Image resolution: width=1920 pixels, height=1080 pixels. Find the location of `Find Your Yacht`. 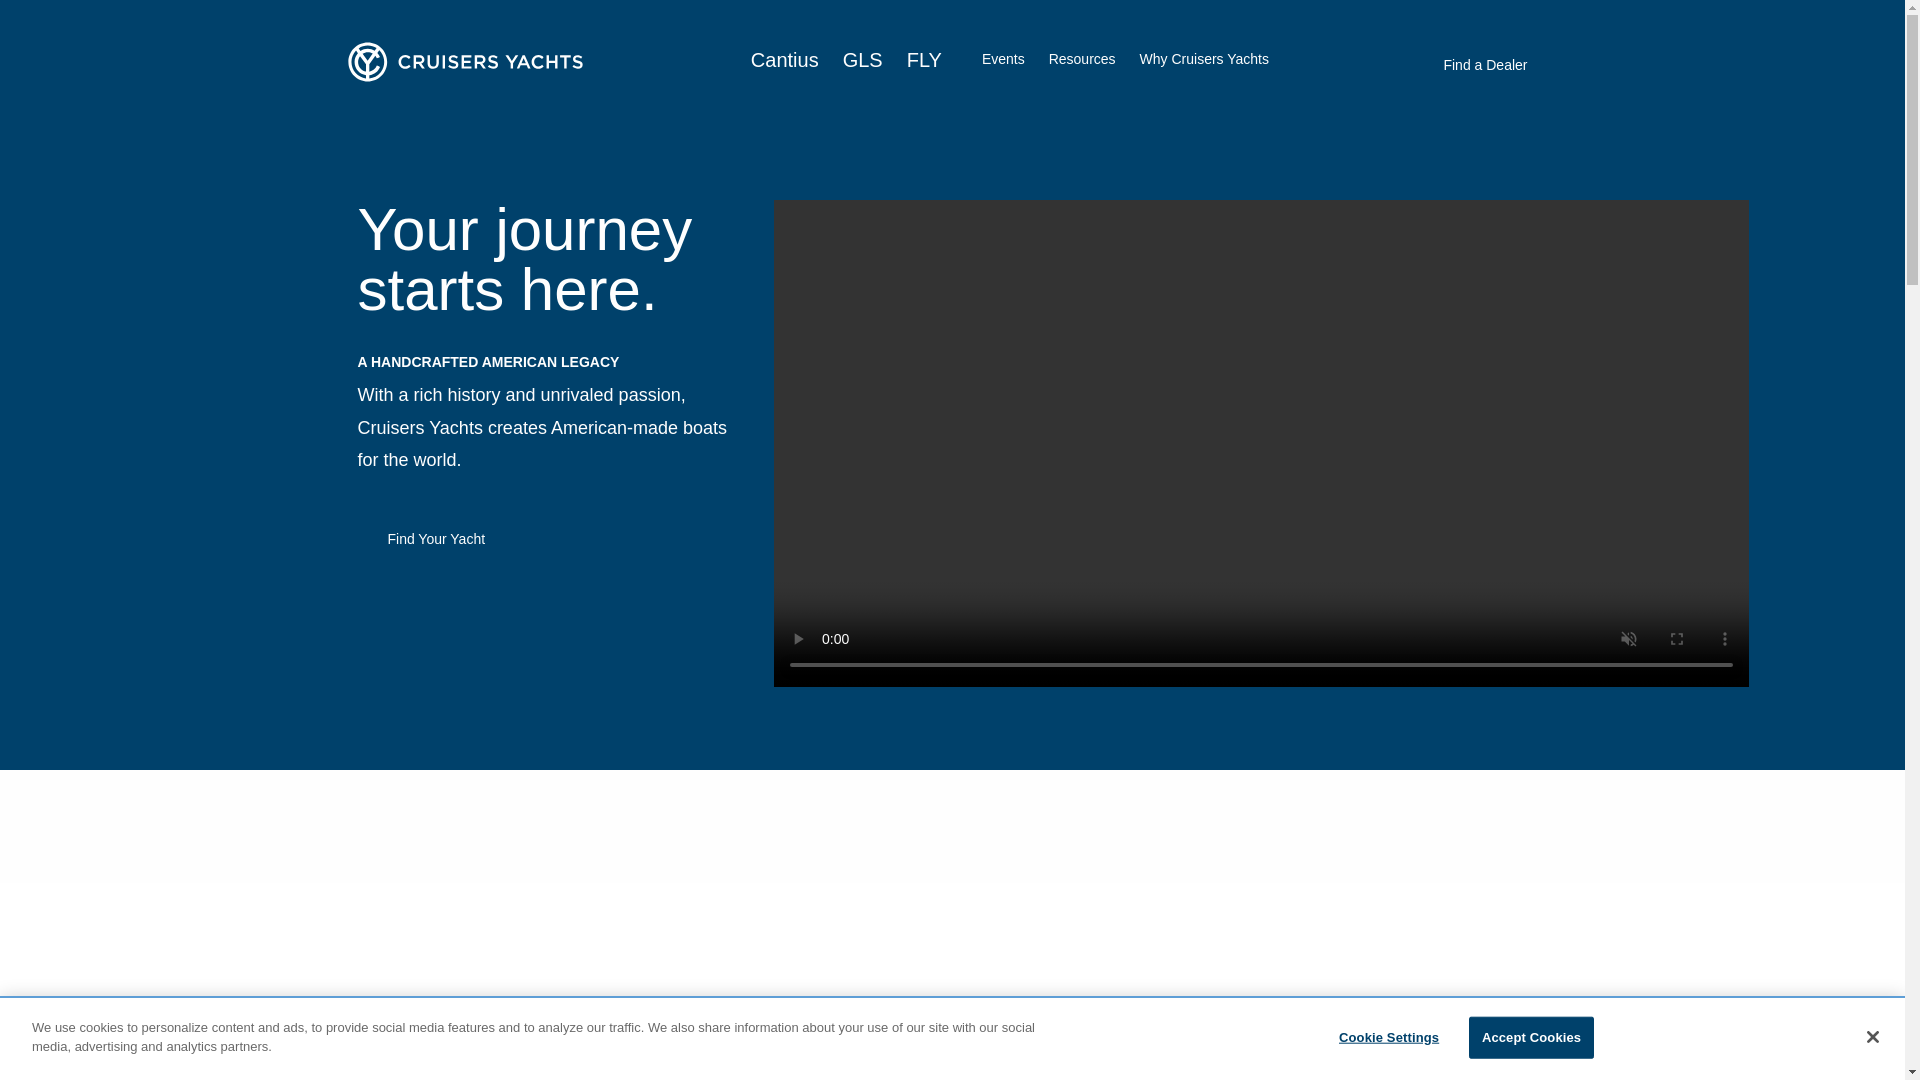

Find Your Yacht is located at coordinates (436, 538).